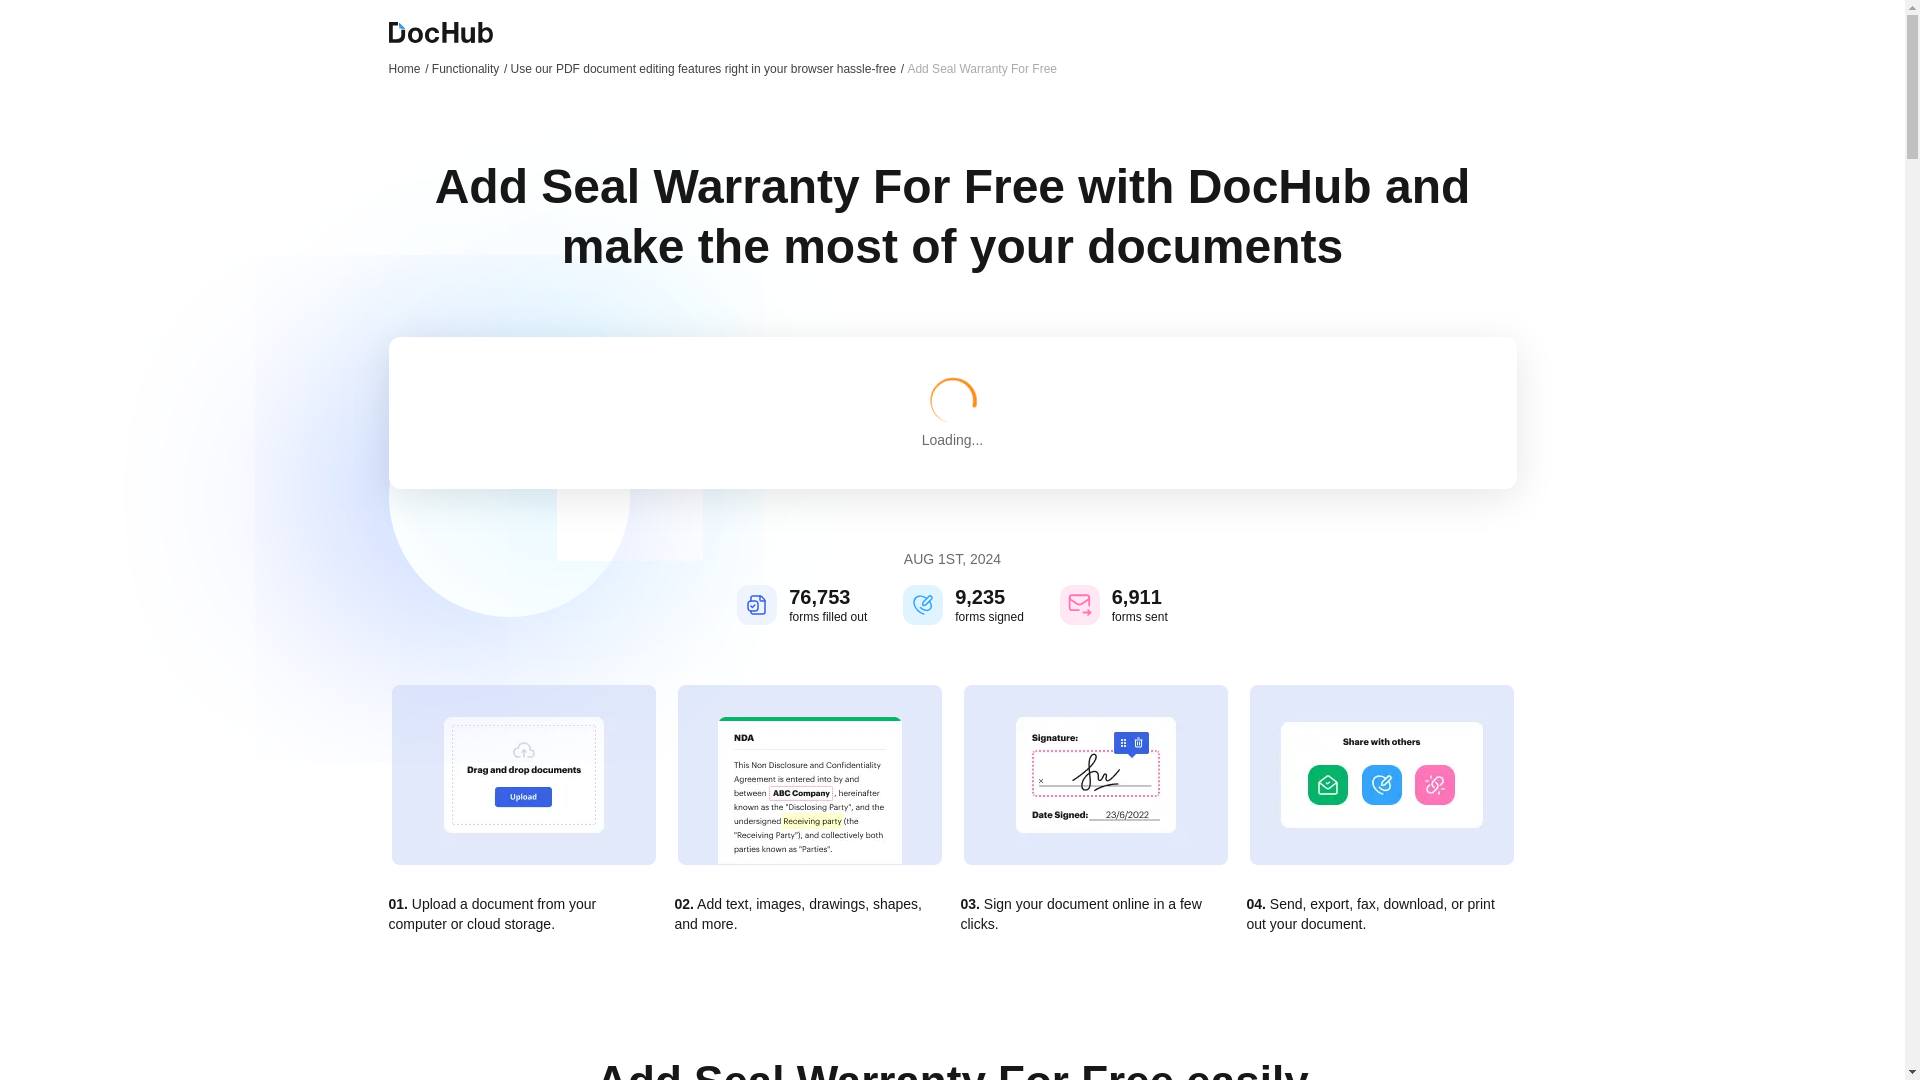  What do you see at coordinates (408, 68) in the screenshot?
I see `Home` at bounding box center [408, 68].